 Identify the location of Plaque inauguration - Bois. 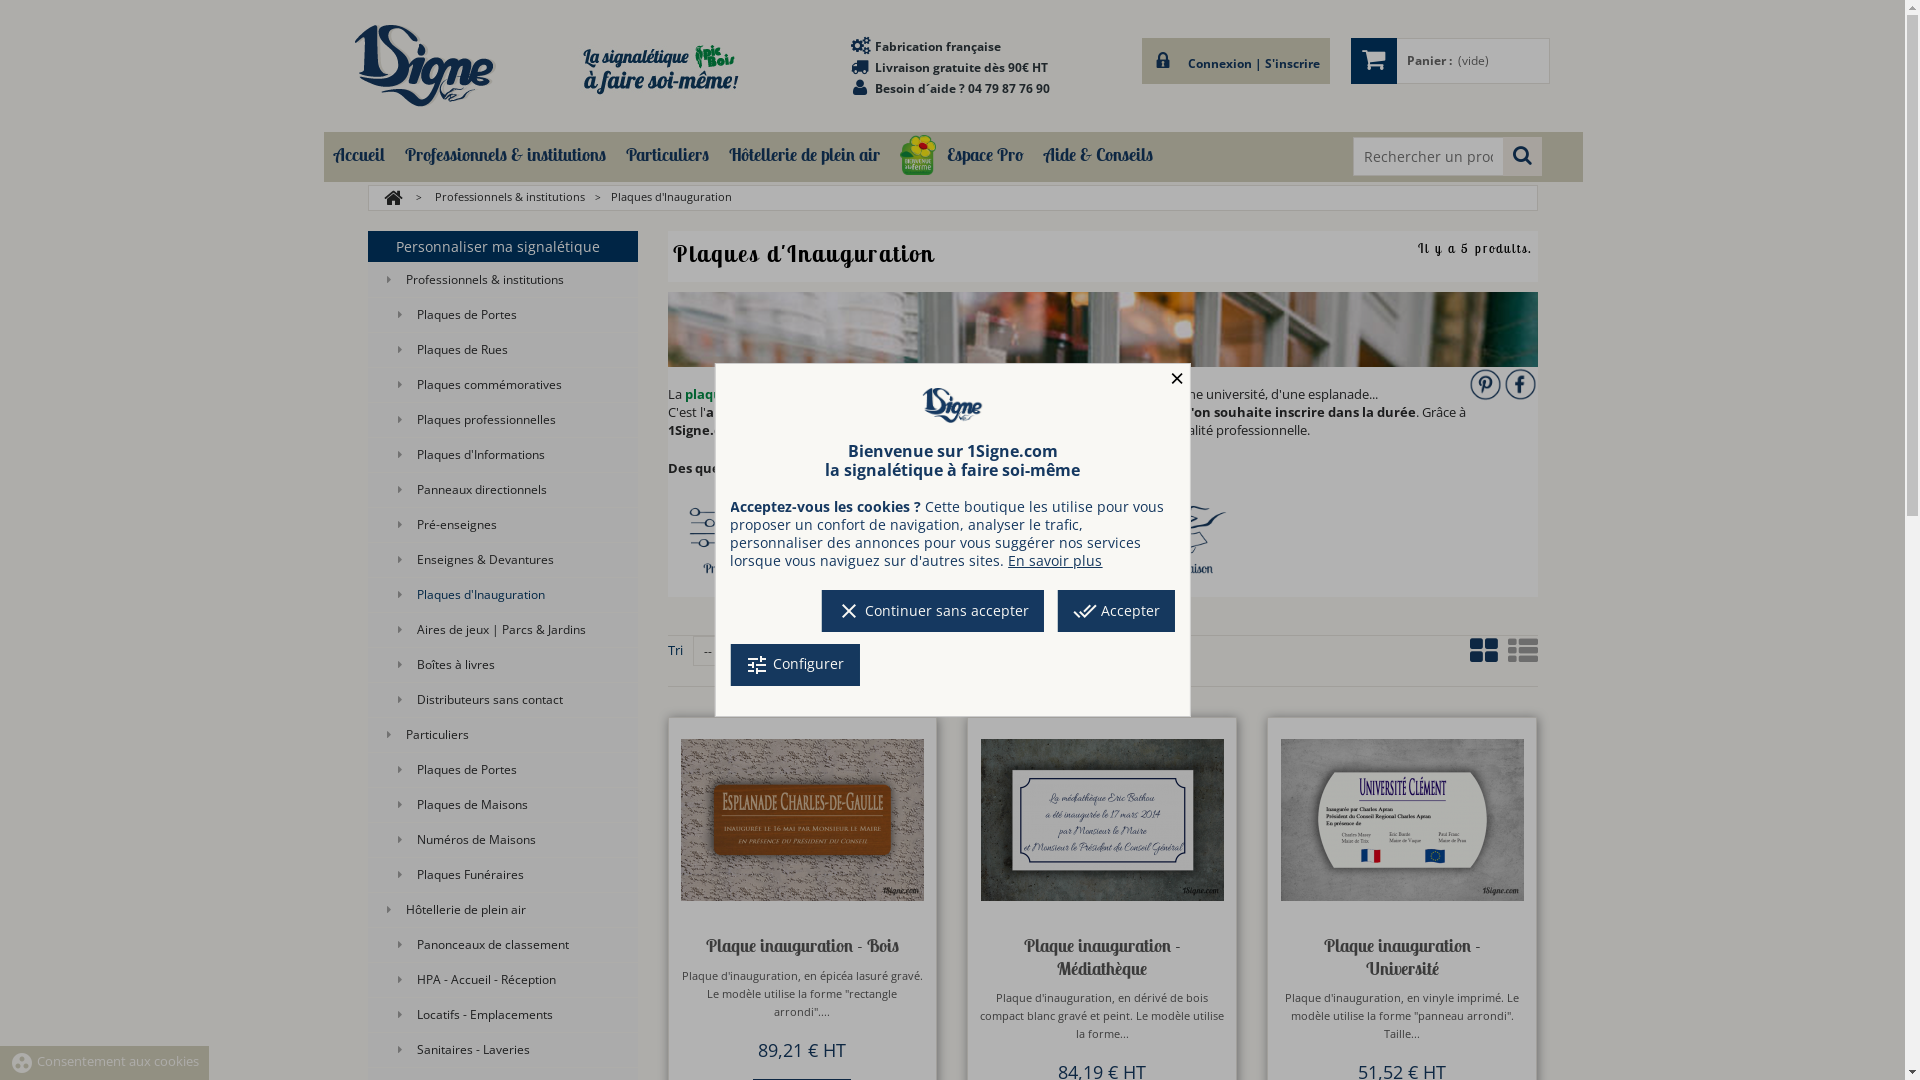
(802, 820).